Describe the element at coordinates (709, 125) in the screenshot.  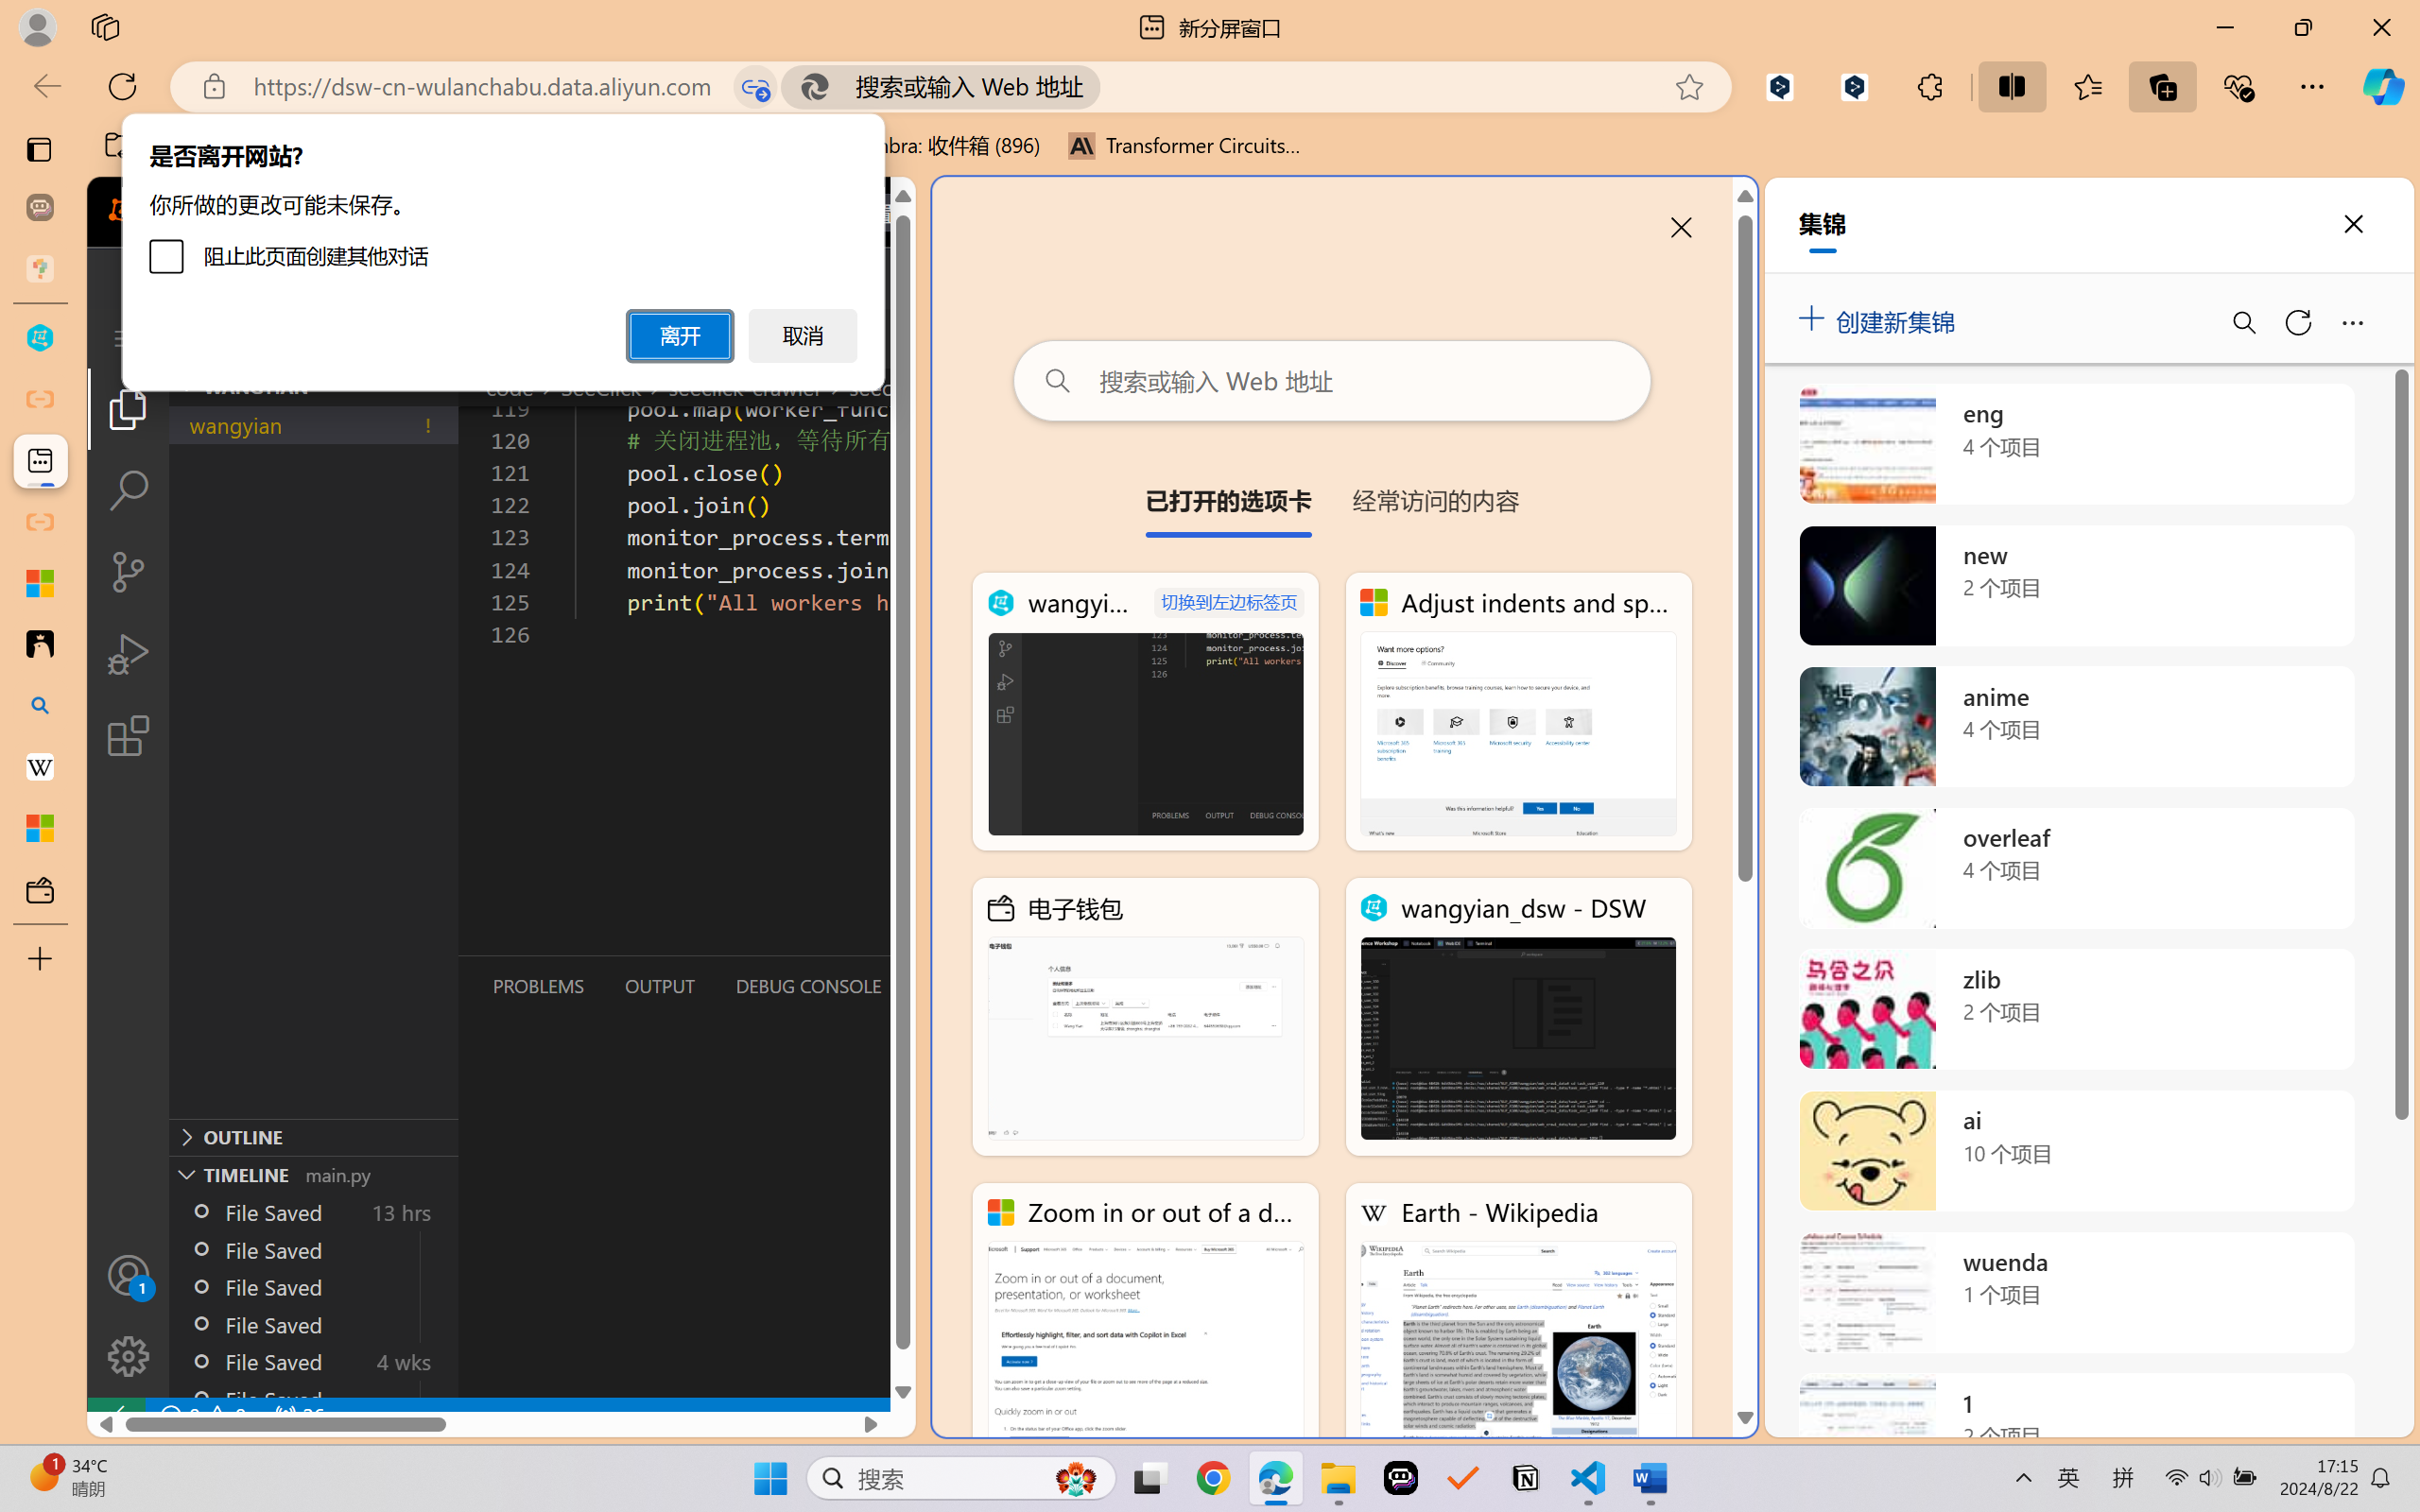
I see `Columns` at that location.